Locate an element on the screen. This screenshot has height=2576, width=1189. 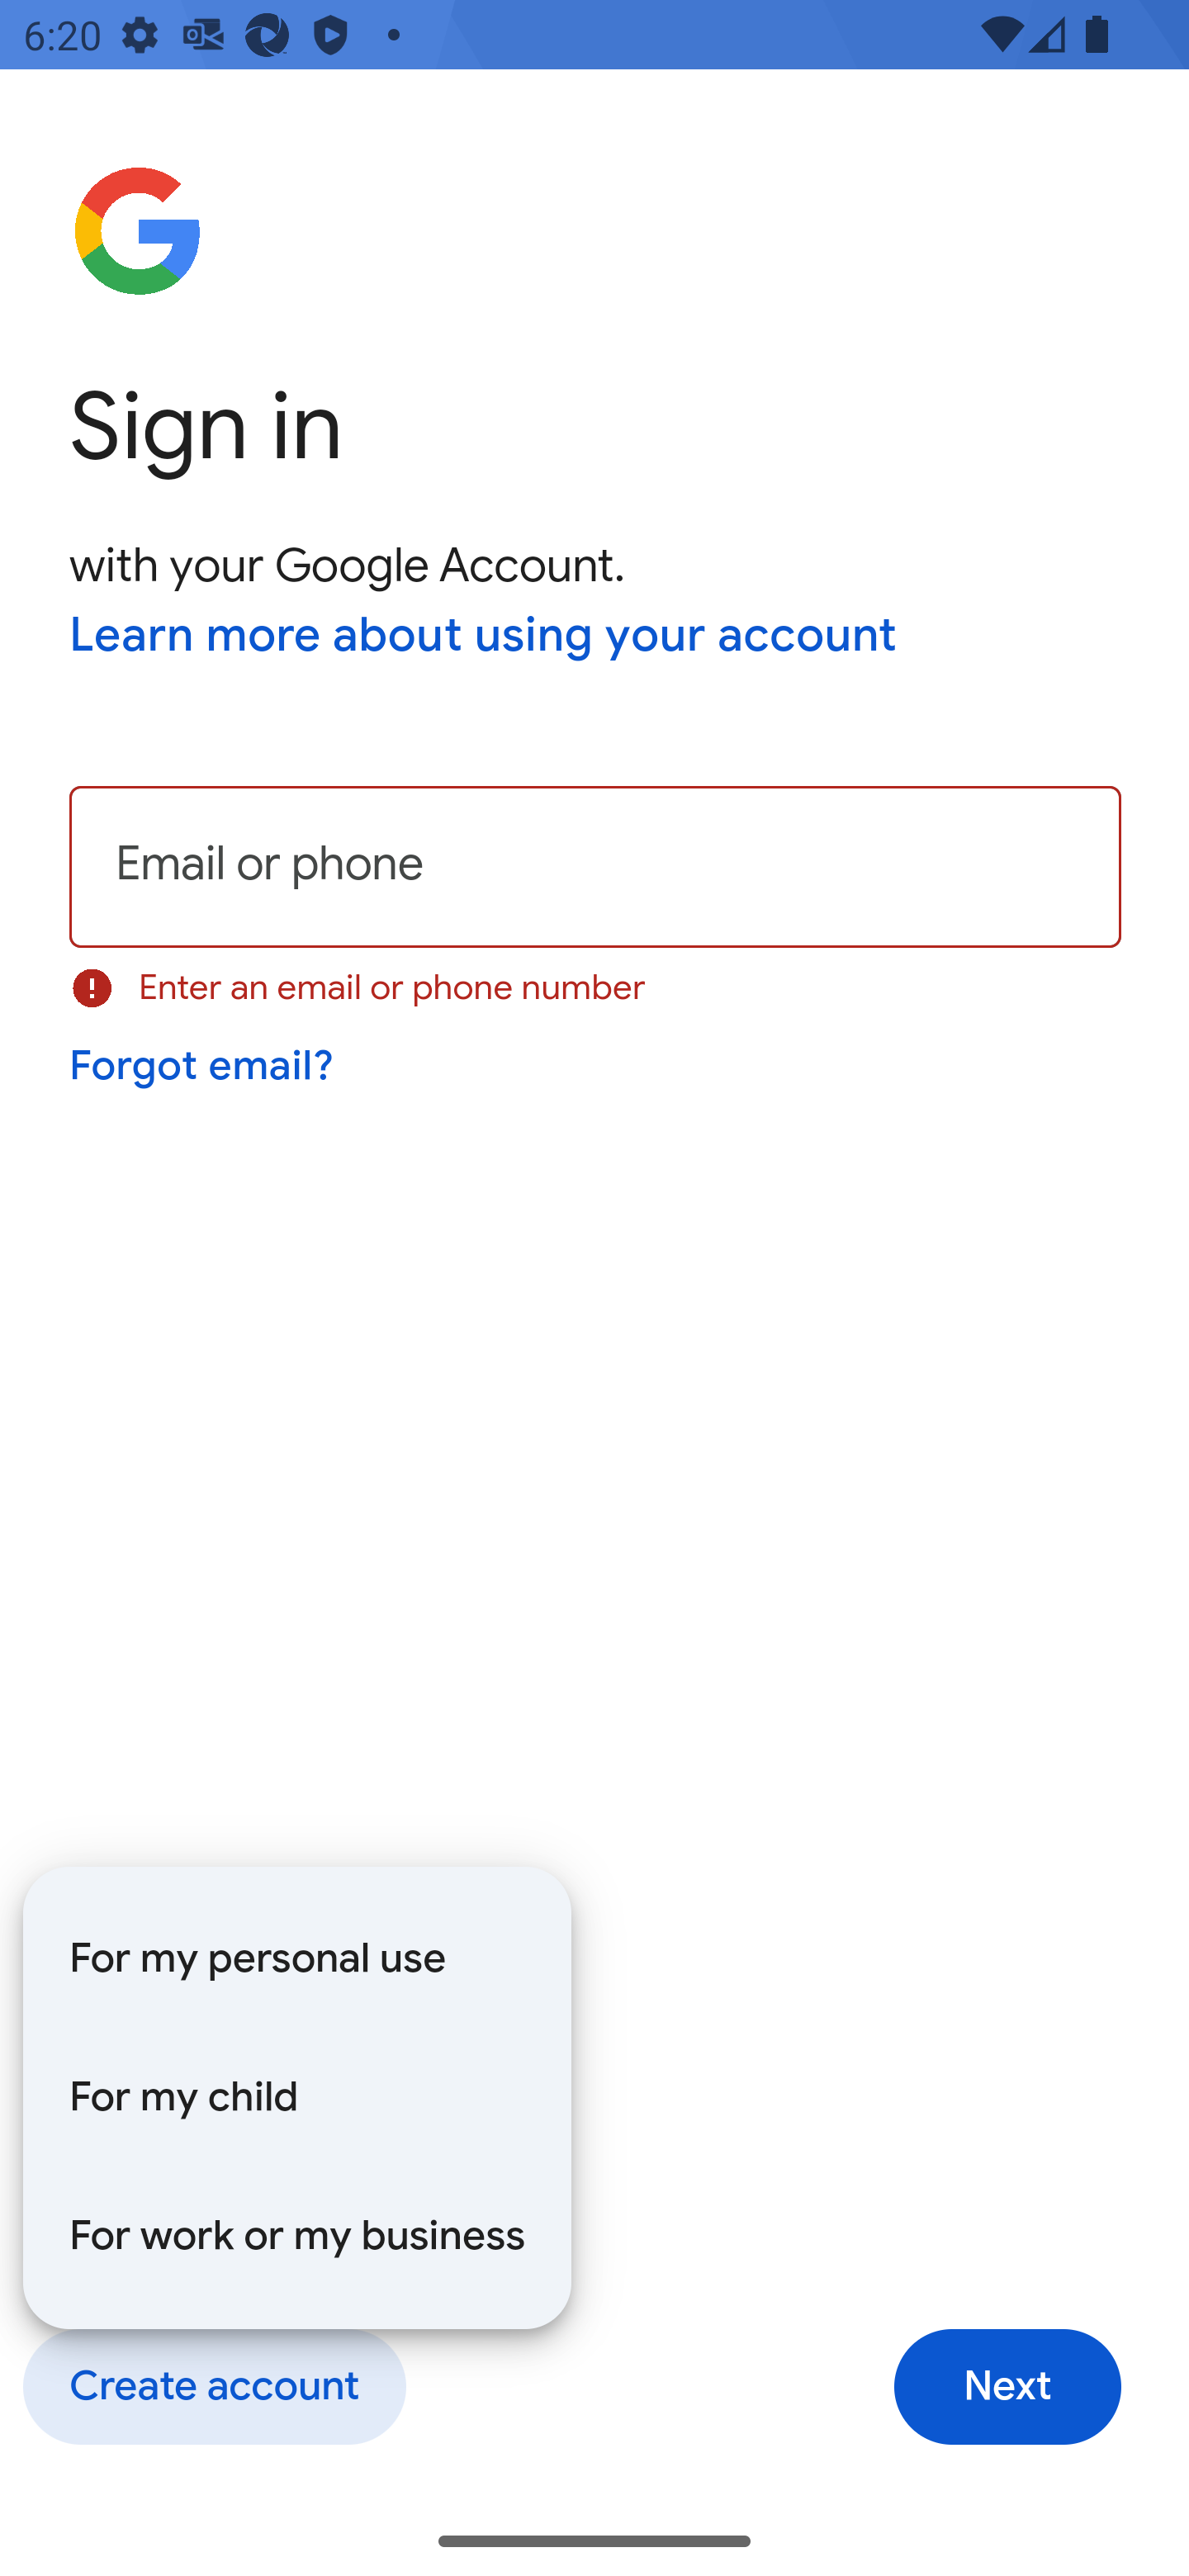
Create account is located at coordinates (213, 2388).